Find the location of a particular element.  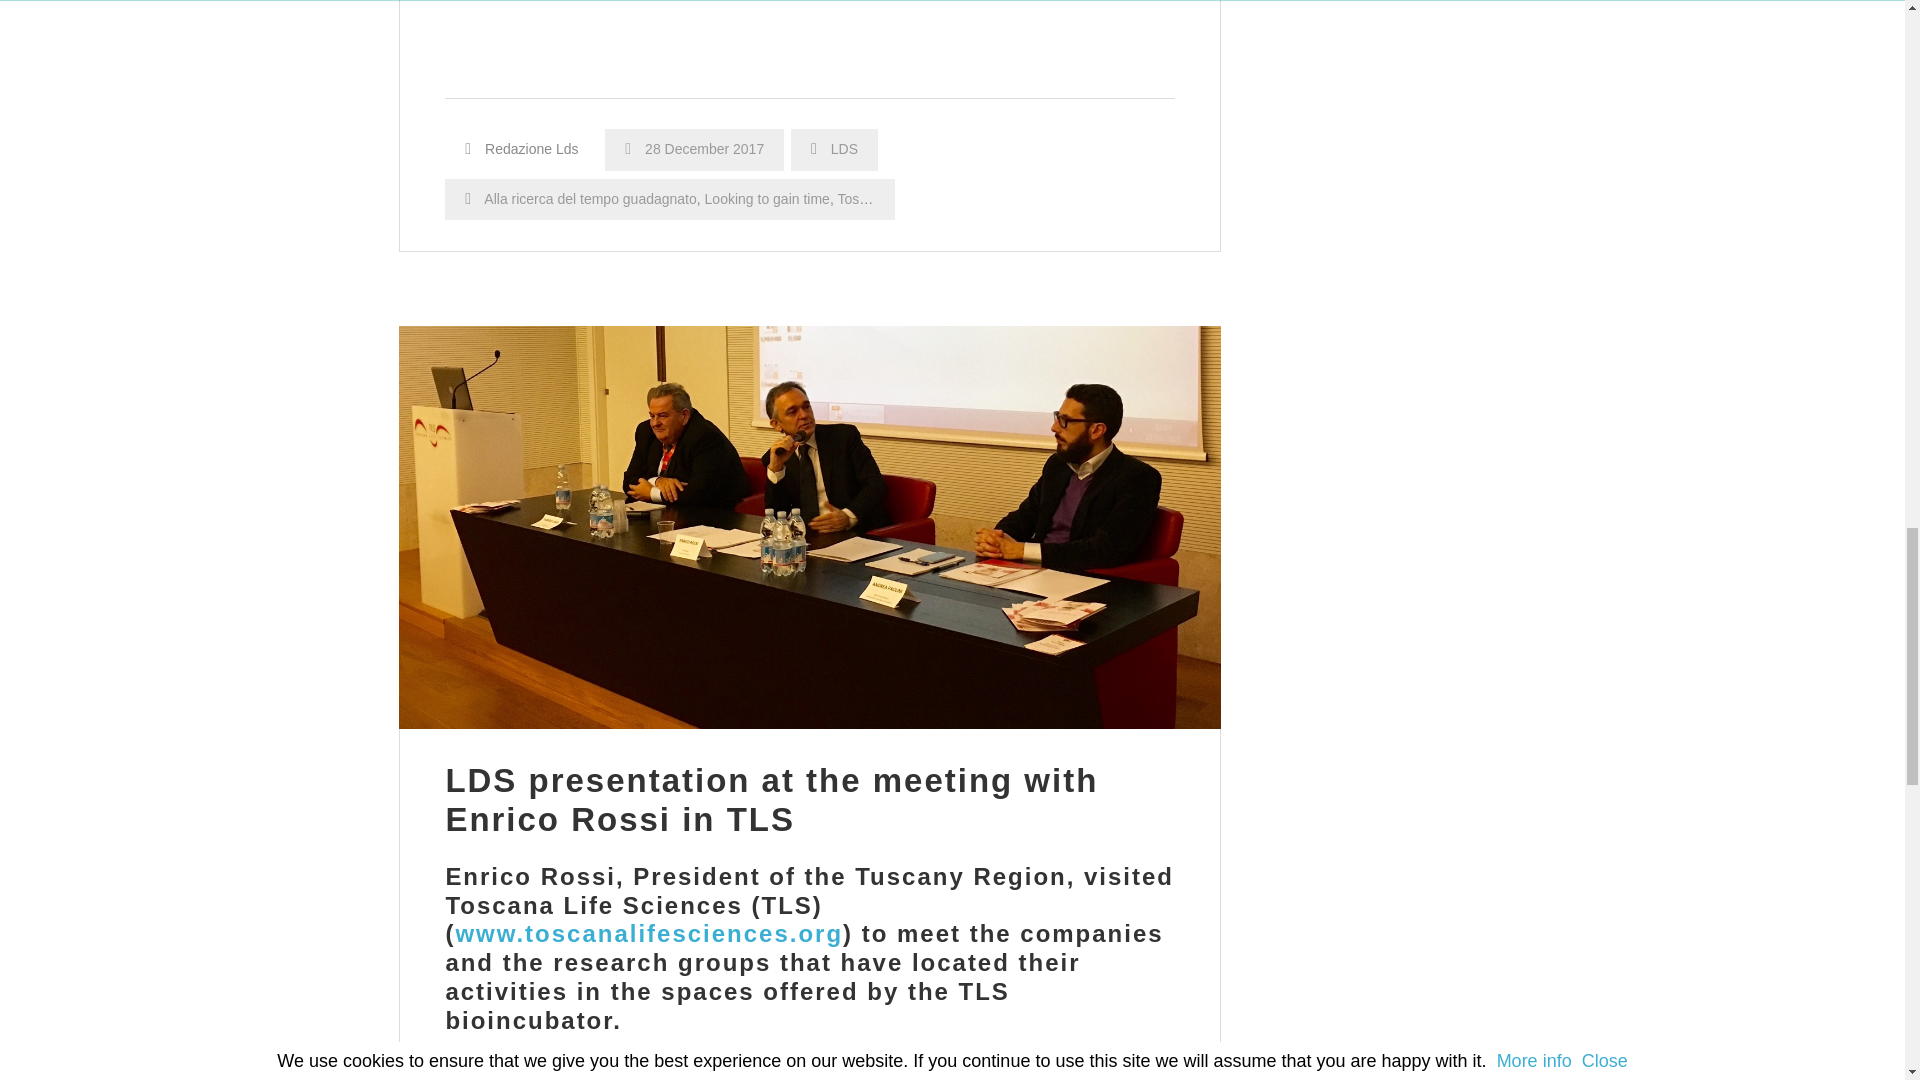

Alla ricerca del tempo guadagnato is located at coordinates (589, 199).